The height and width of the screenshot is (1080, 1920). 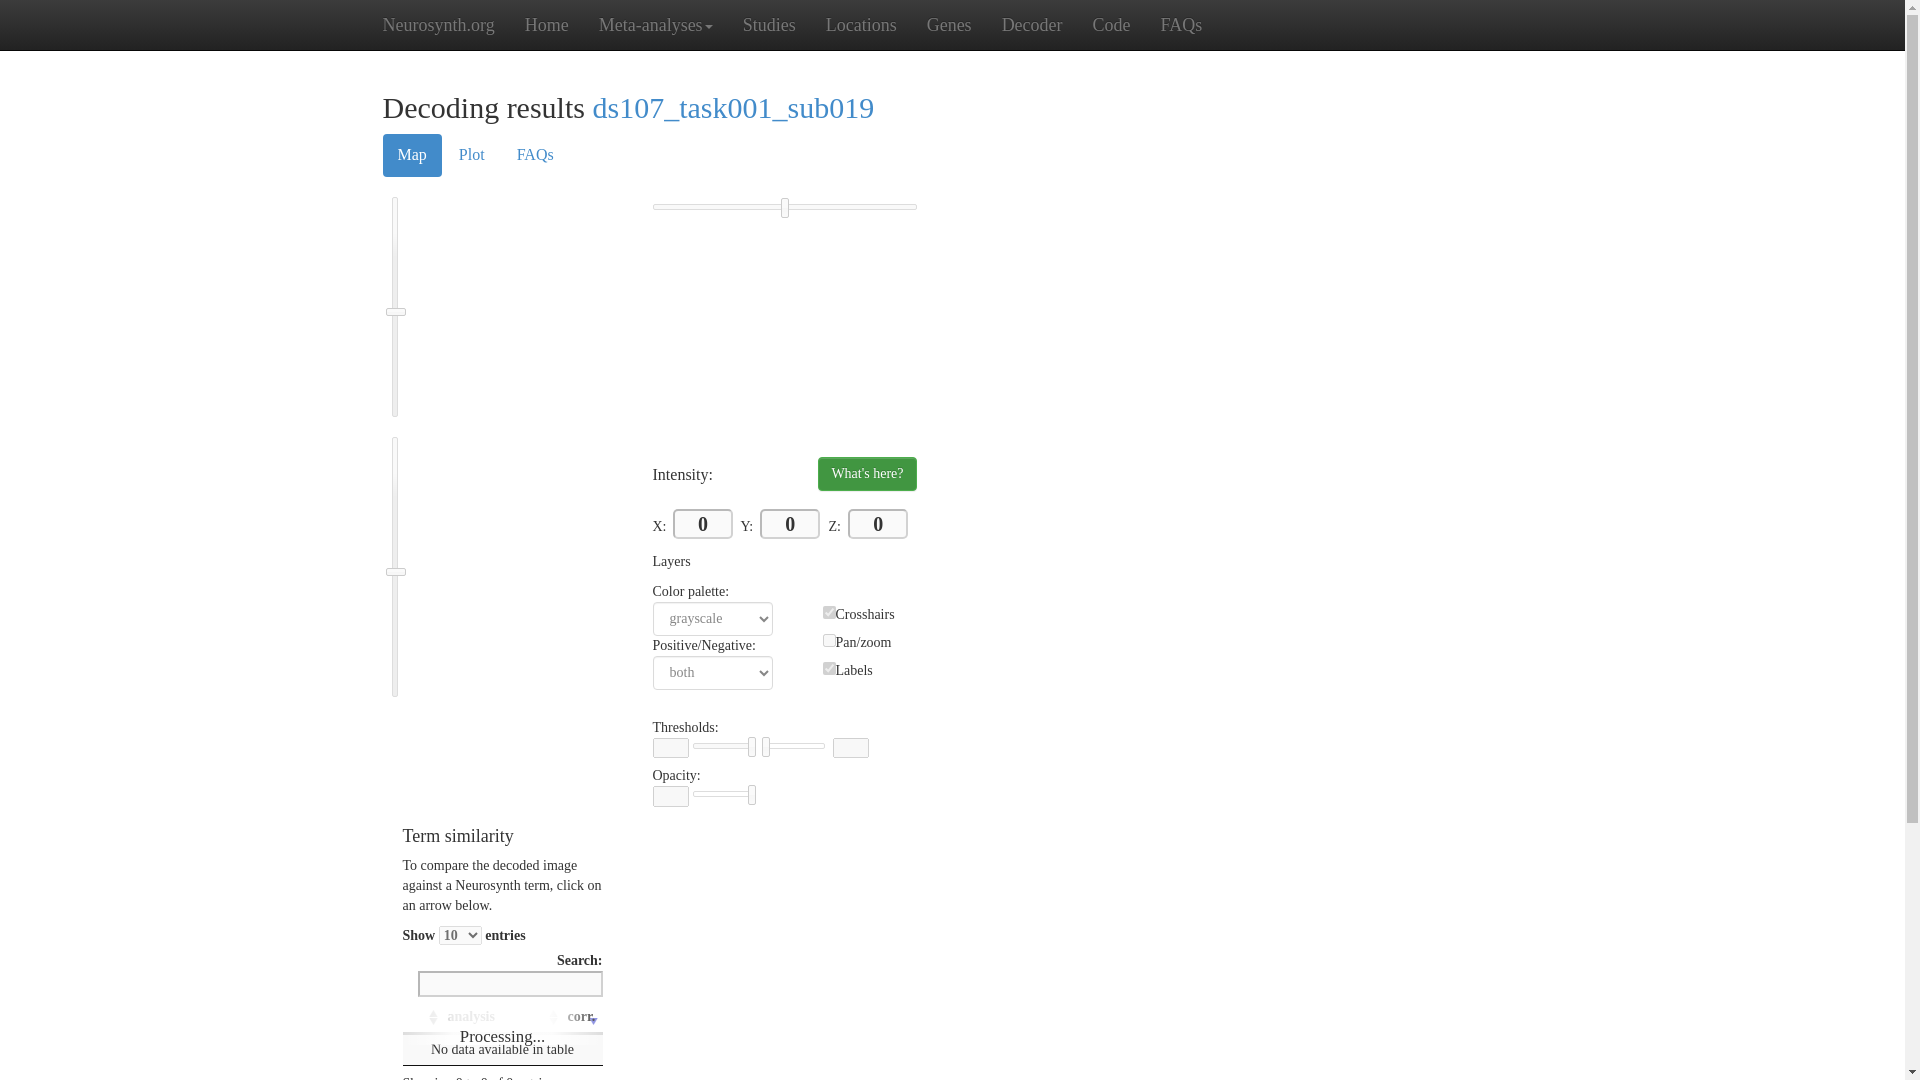 What do you see at coordinates (828, 640) in the screenshot?
I see `on` at bounding box center [828, 640].